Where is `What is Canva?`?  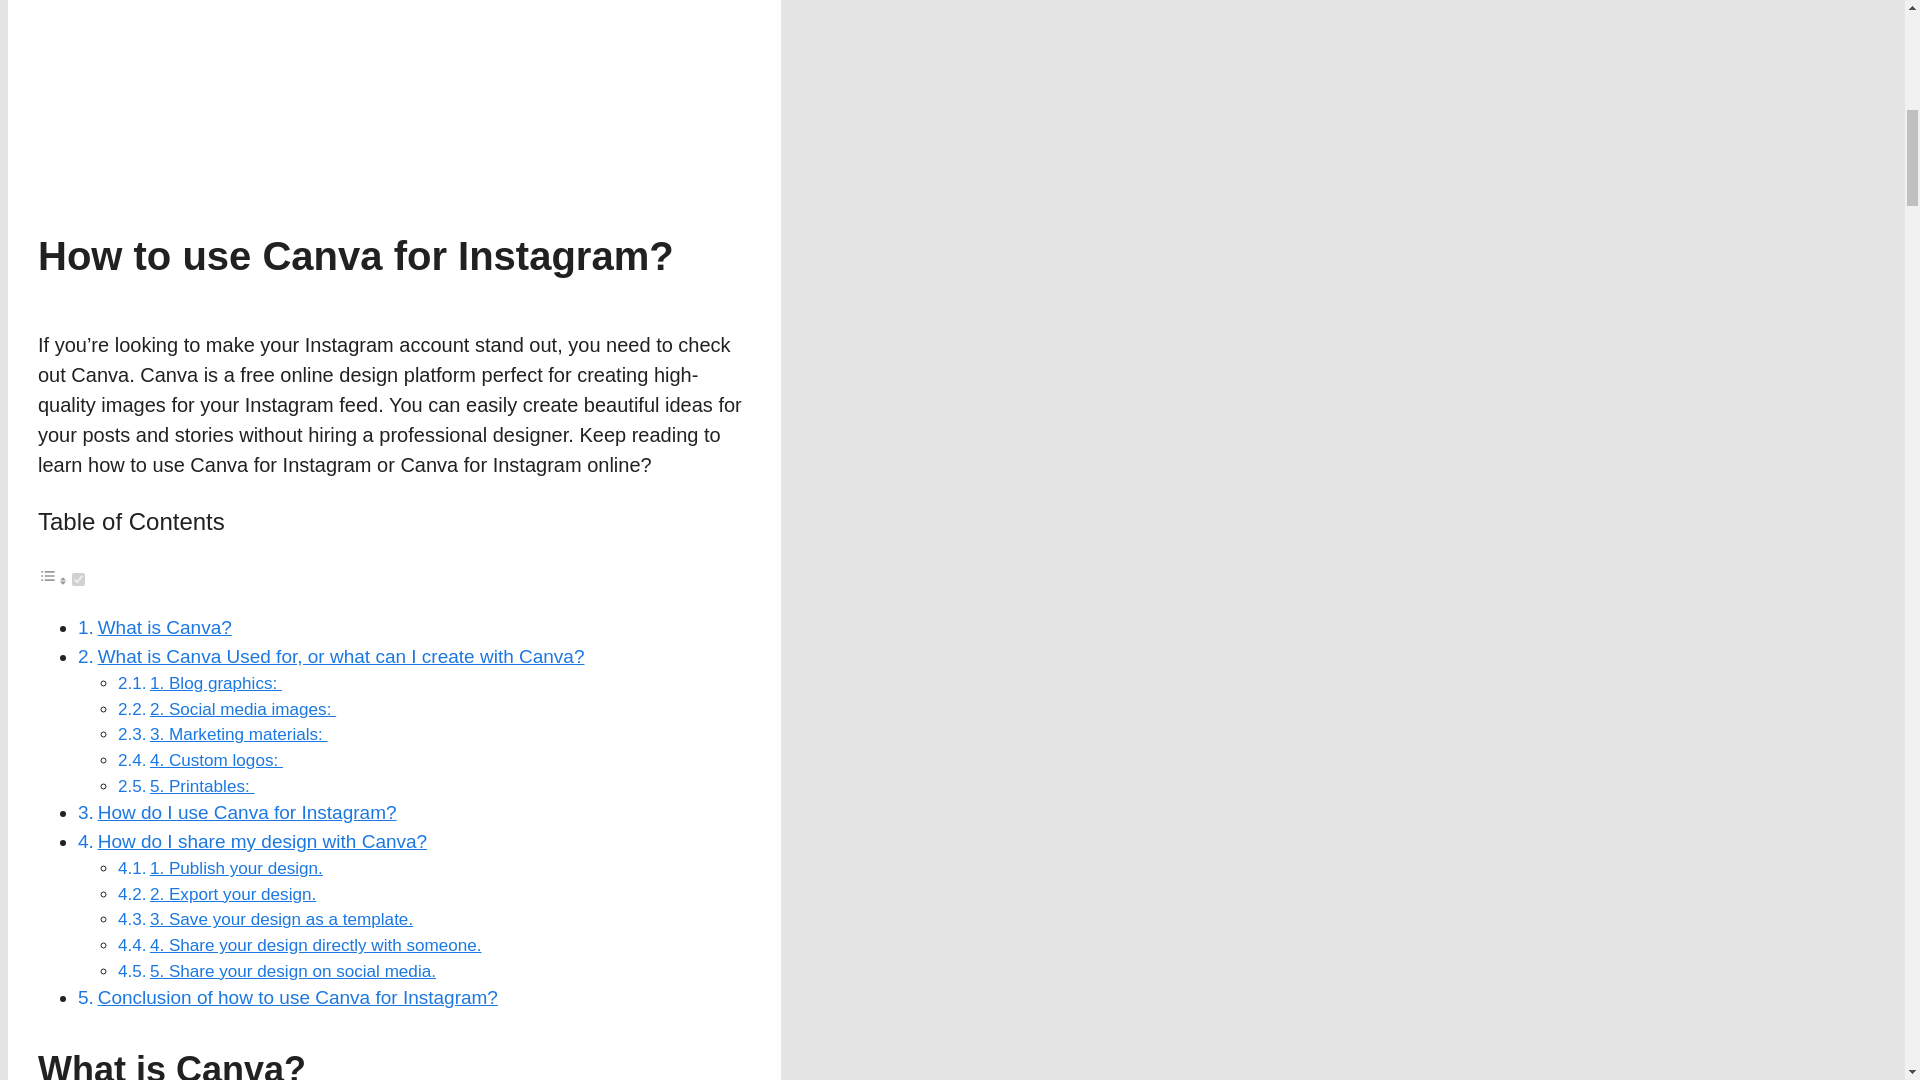 What is Canva? is located at coordinates (164, 627).